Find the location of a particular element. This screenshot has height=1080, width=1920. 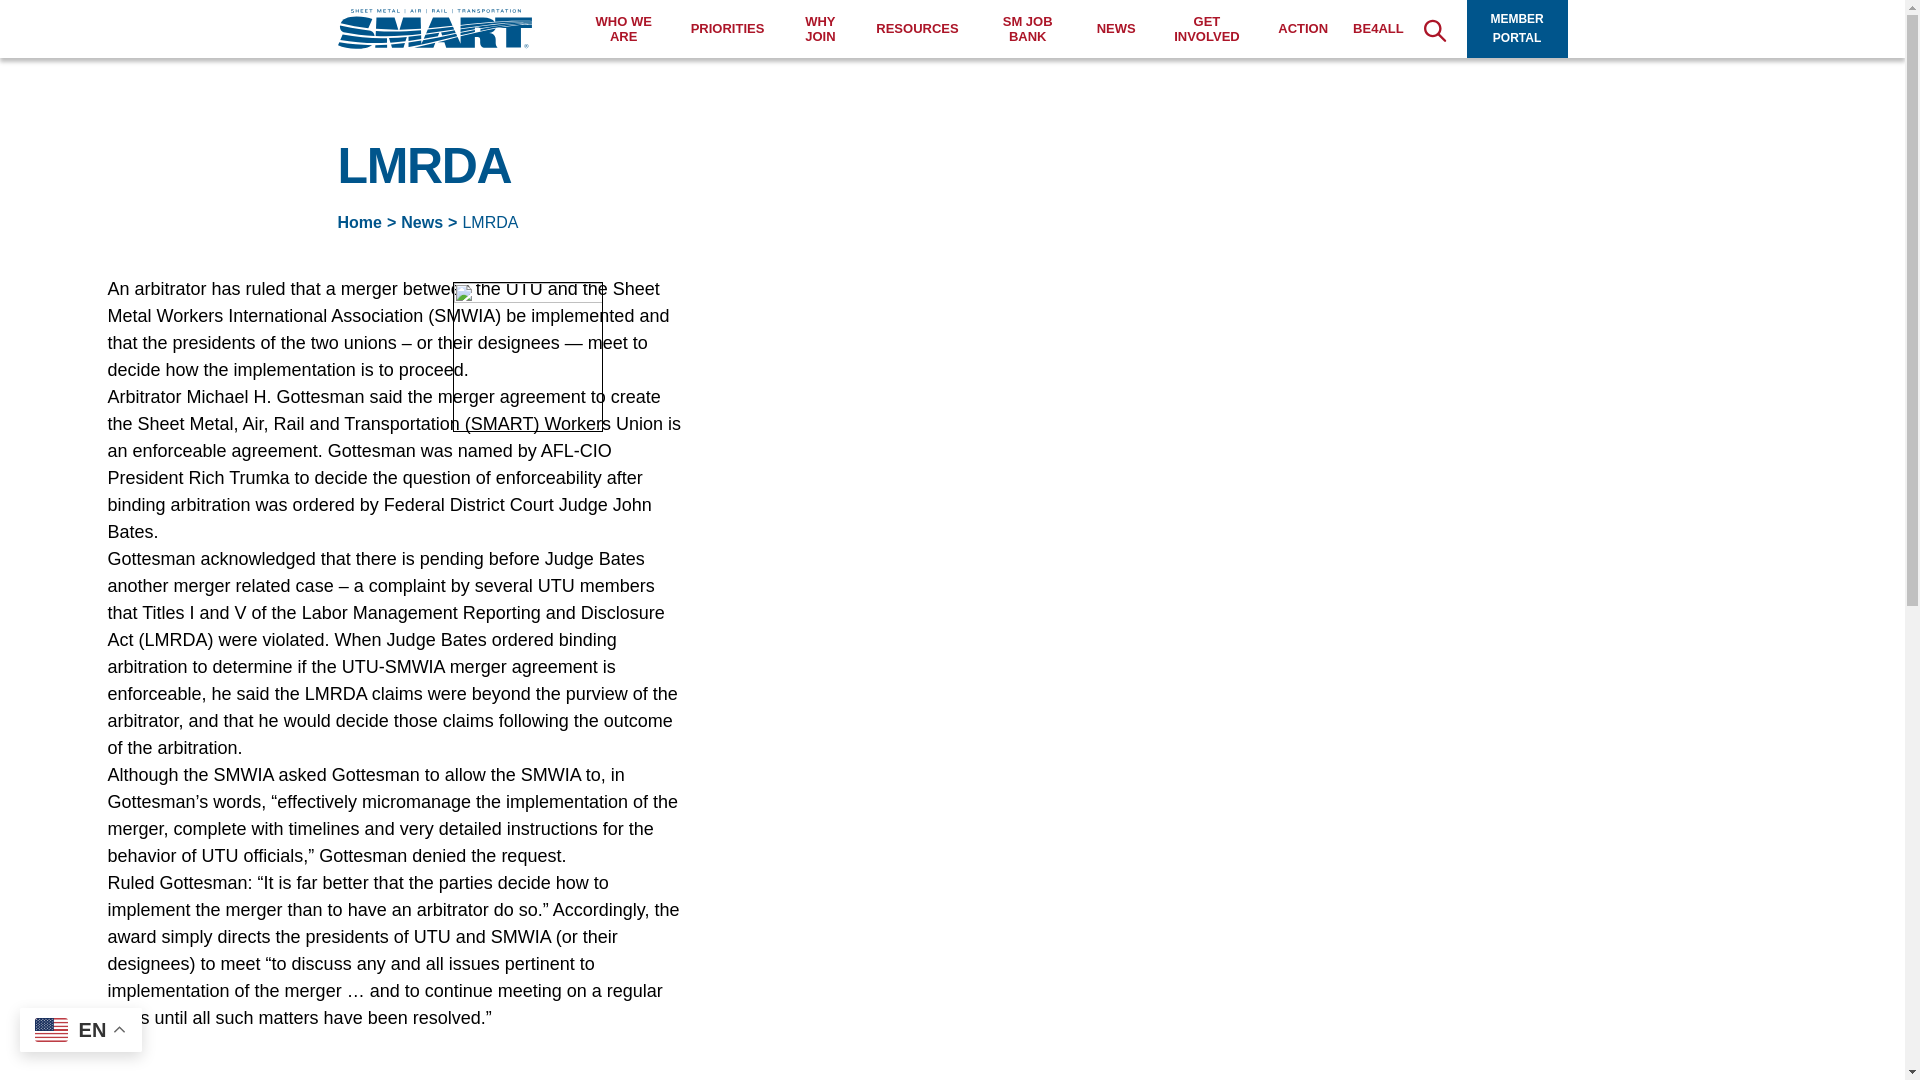

Go to SMART Union. is located at coordinates (360, 222).